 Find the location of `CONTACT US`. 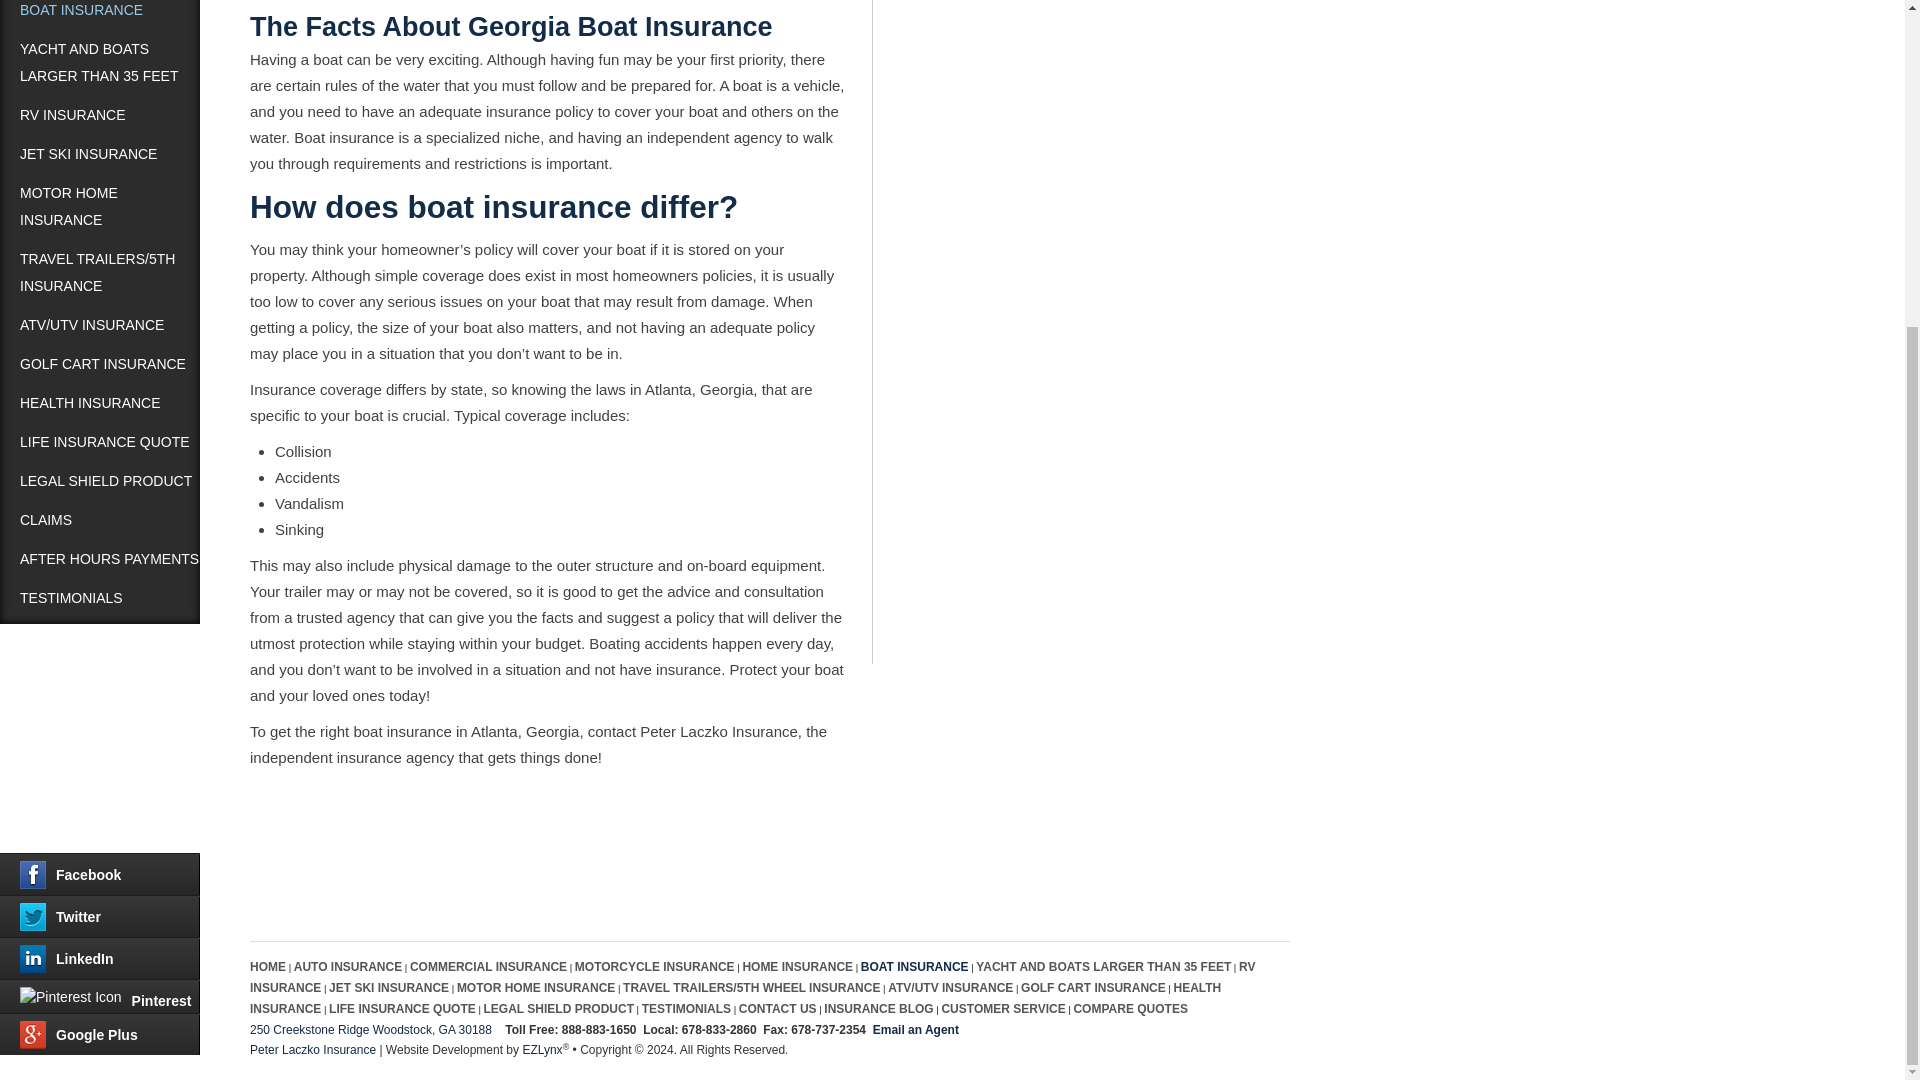

CONTACT US is located at coordinates (100, 636).